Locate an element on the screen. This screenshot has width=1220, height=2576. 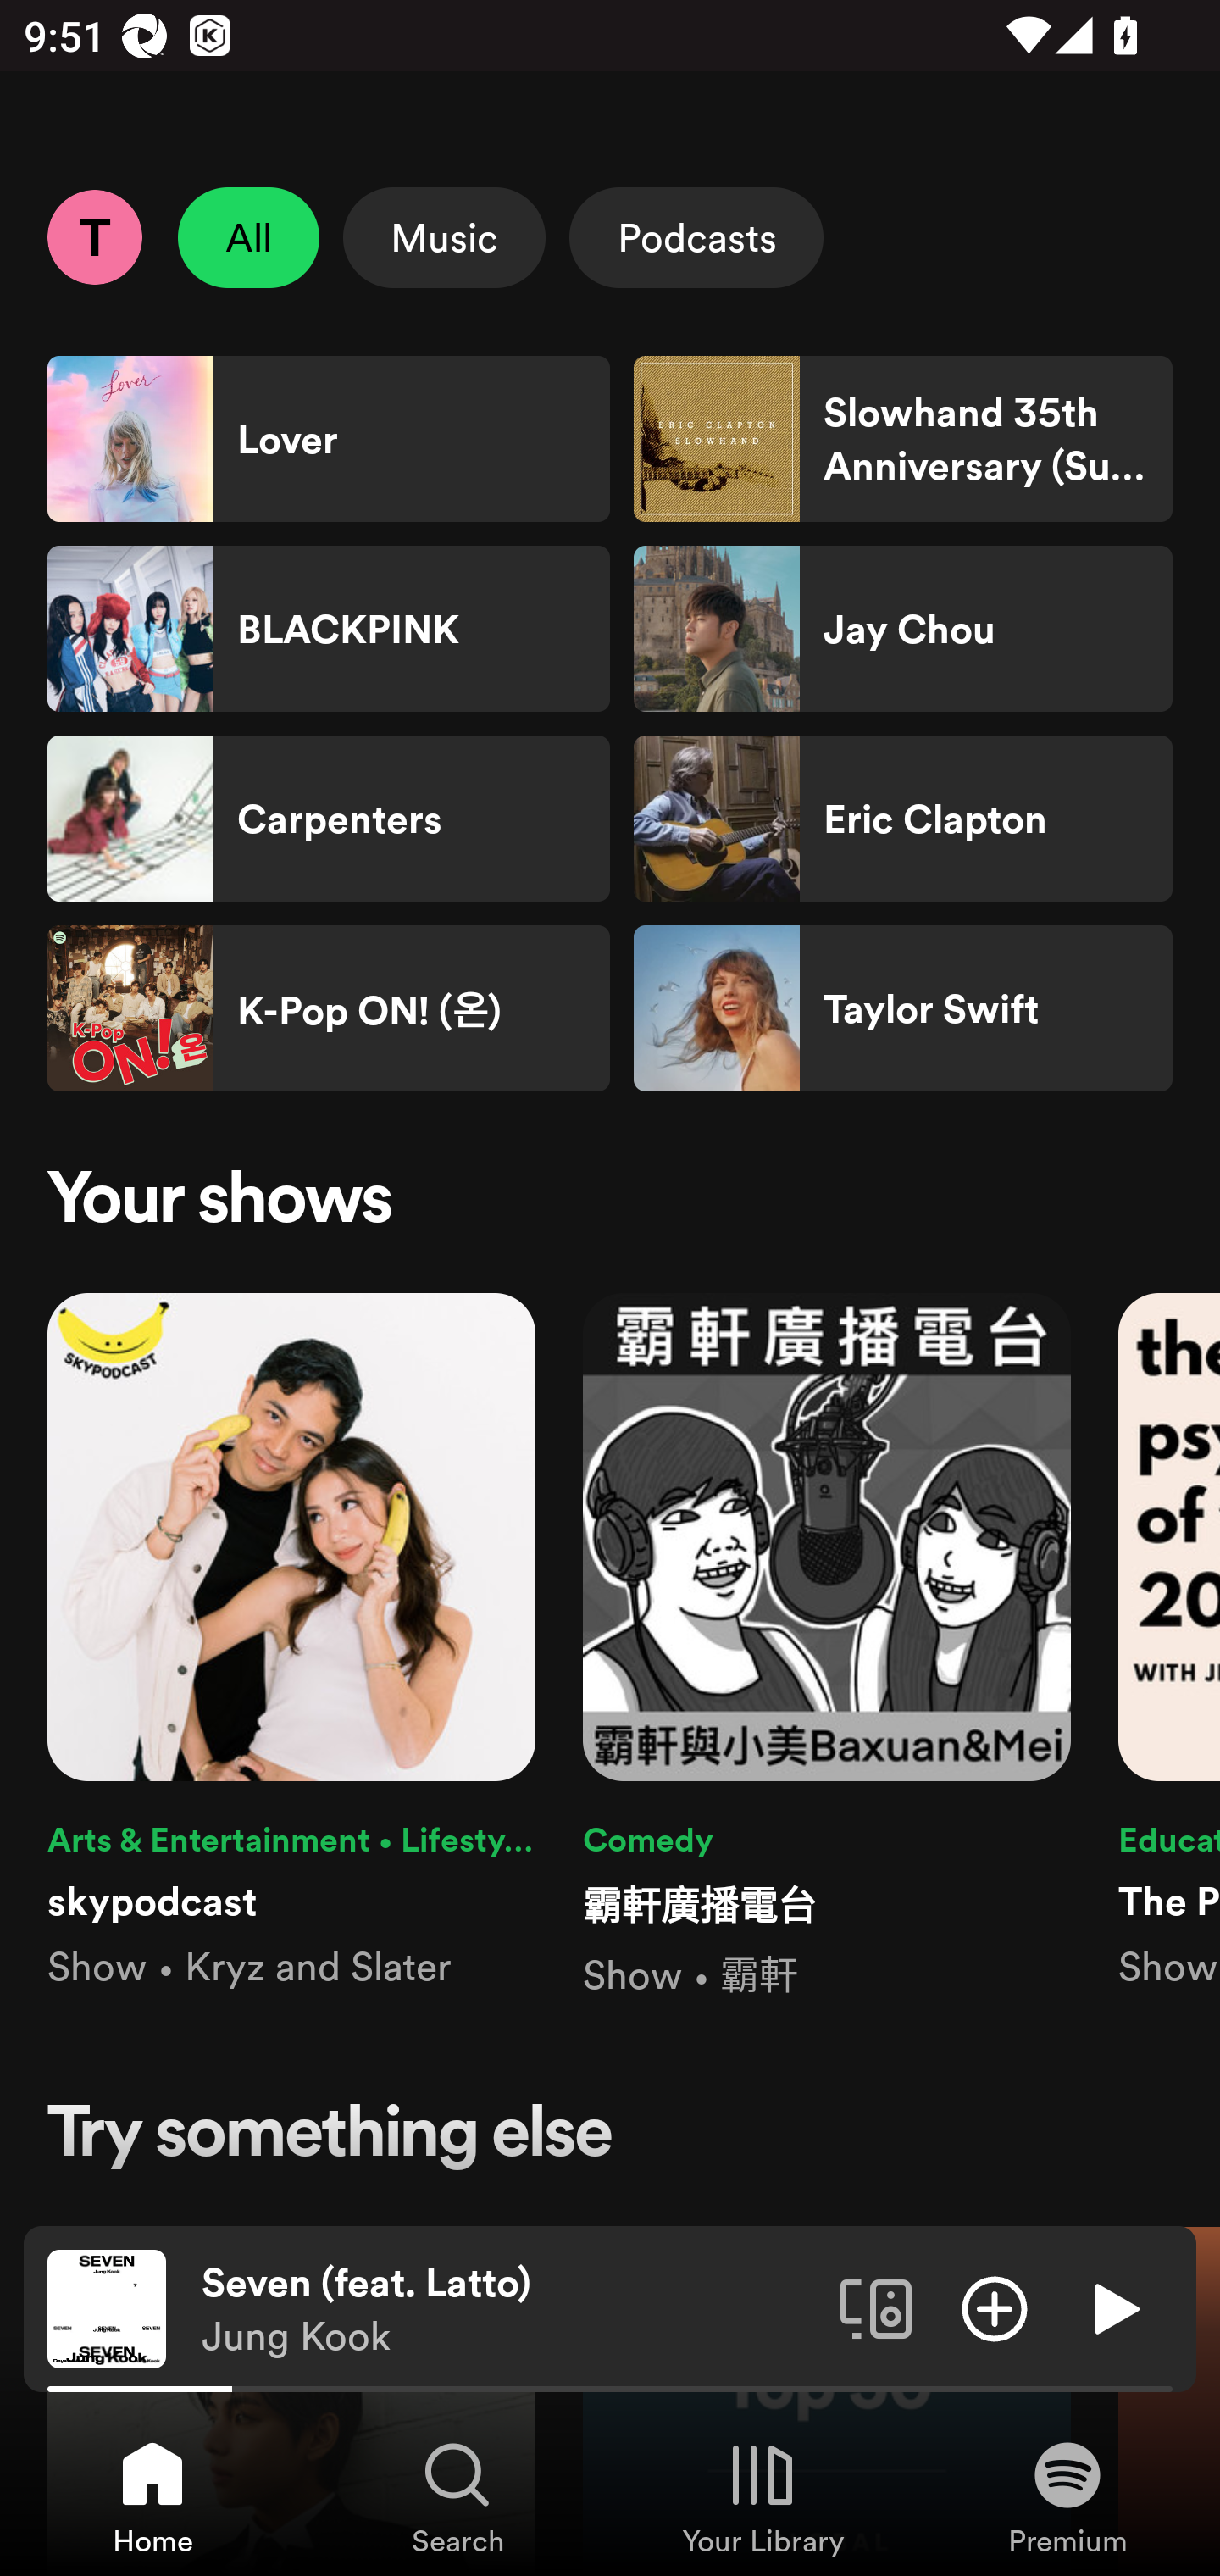
Jay Chou Shortcut Jay Chou is located at coordinates (902, 629).